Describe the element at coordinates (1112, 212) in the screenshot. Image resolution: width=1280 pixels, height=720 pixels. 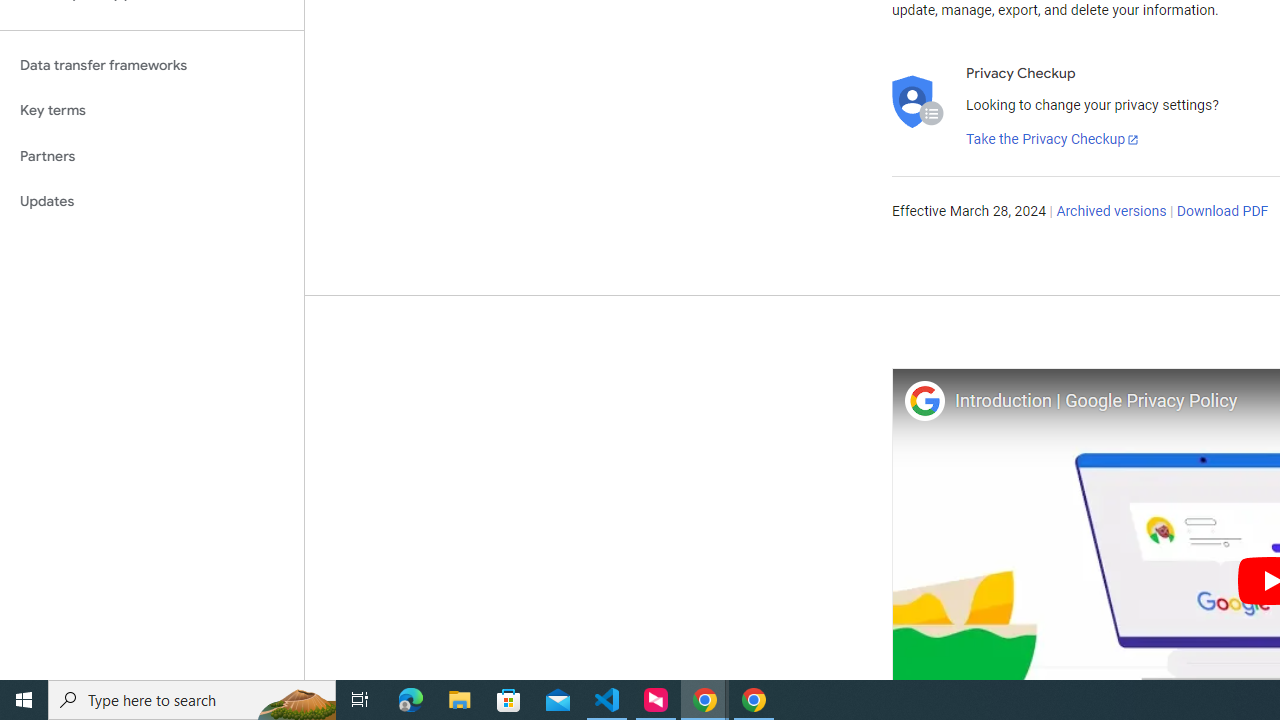
I see `Archived versions` at that location.